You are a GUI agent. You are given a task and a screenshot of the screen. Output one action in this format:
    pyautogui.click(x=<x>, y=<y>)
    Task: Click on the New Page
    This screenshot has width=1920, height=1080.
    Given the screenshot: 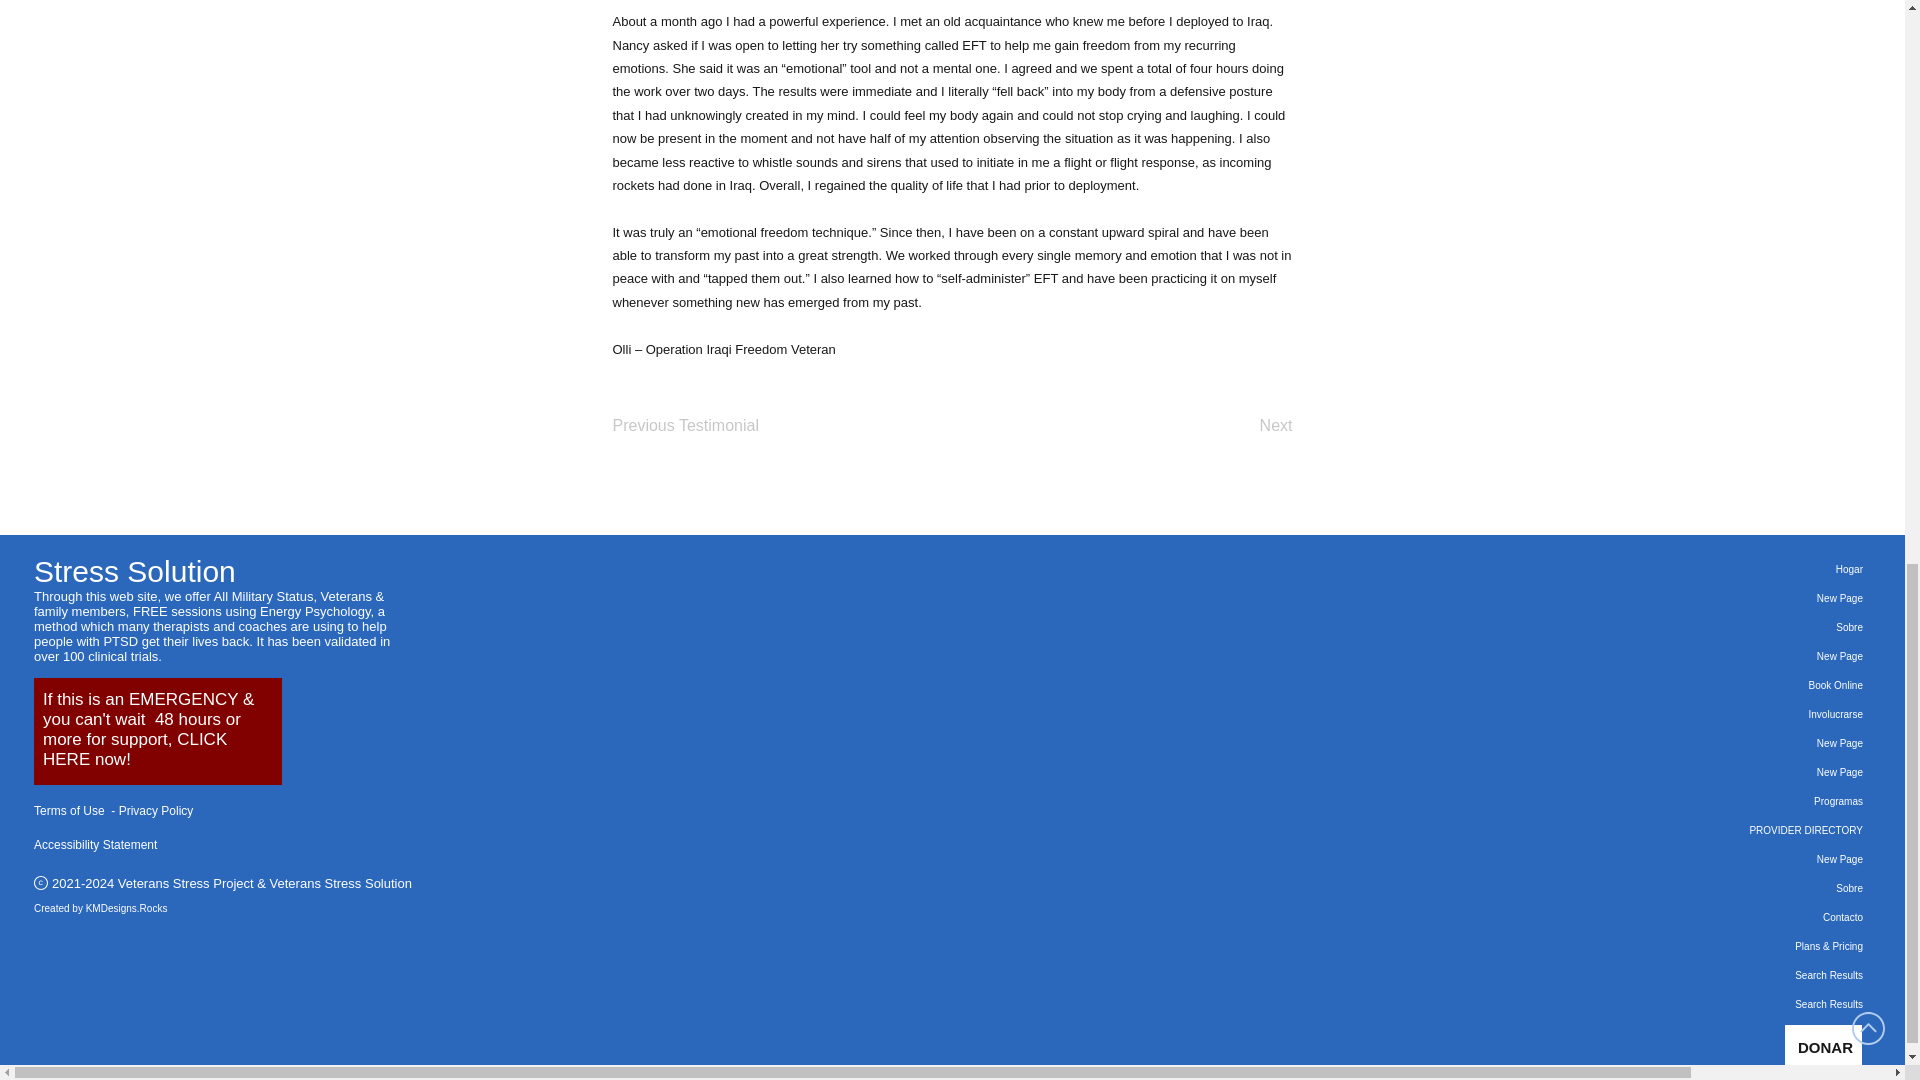 What is the action you would take?
    pyautogui.click(x=1728, y=656)
    